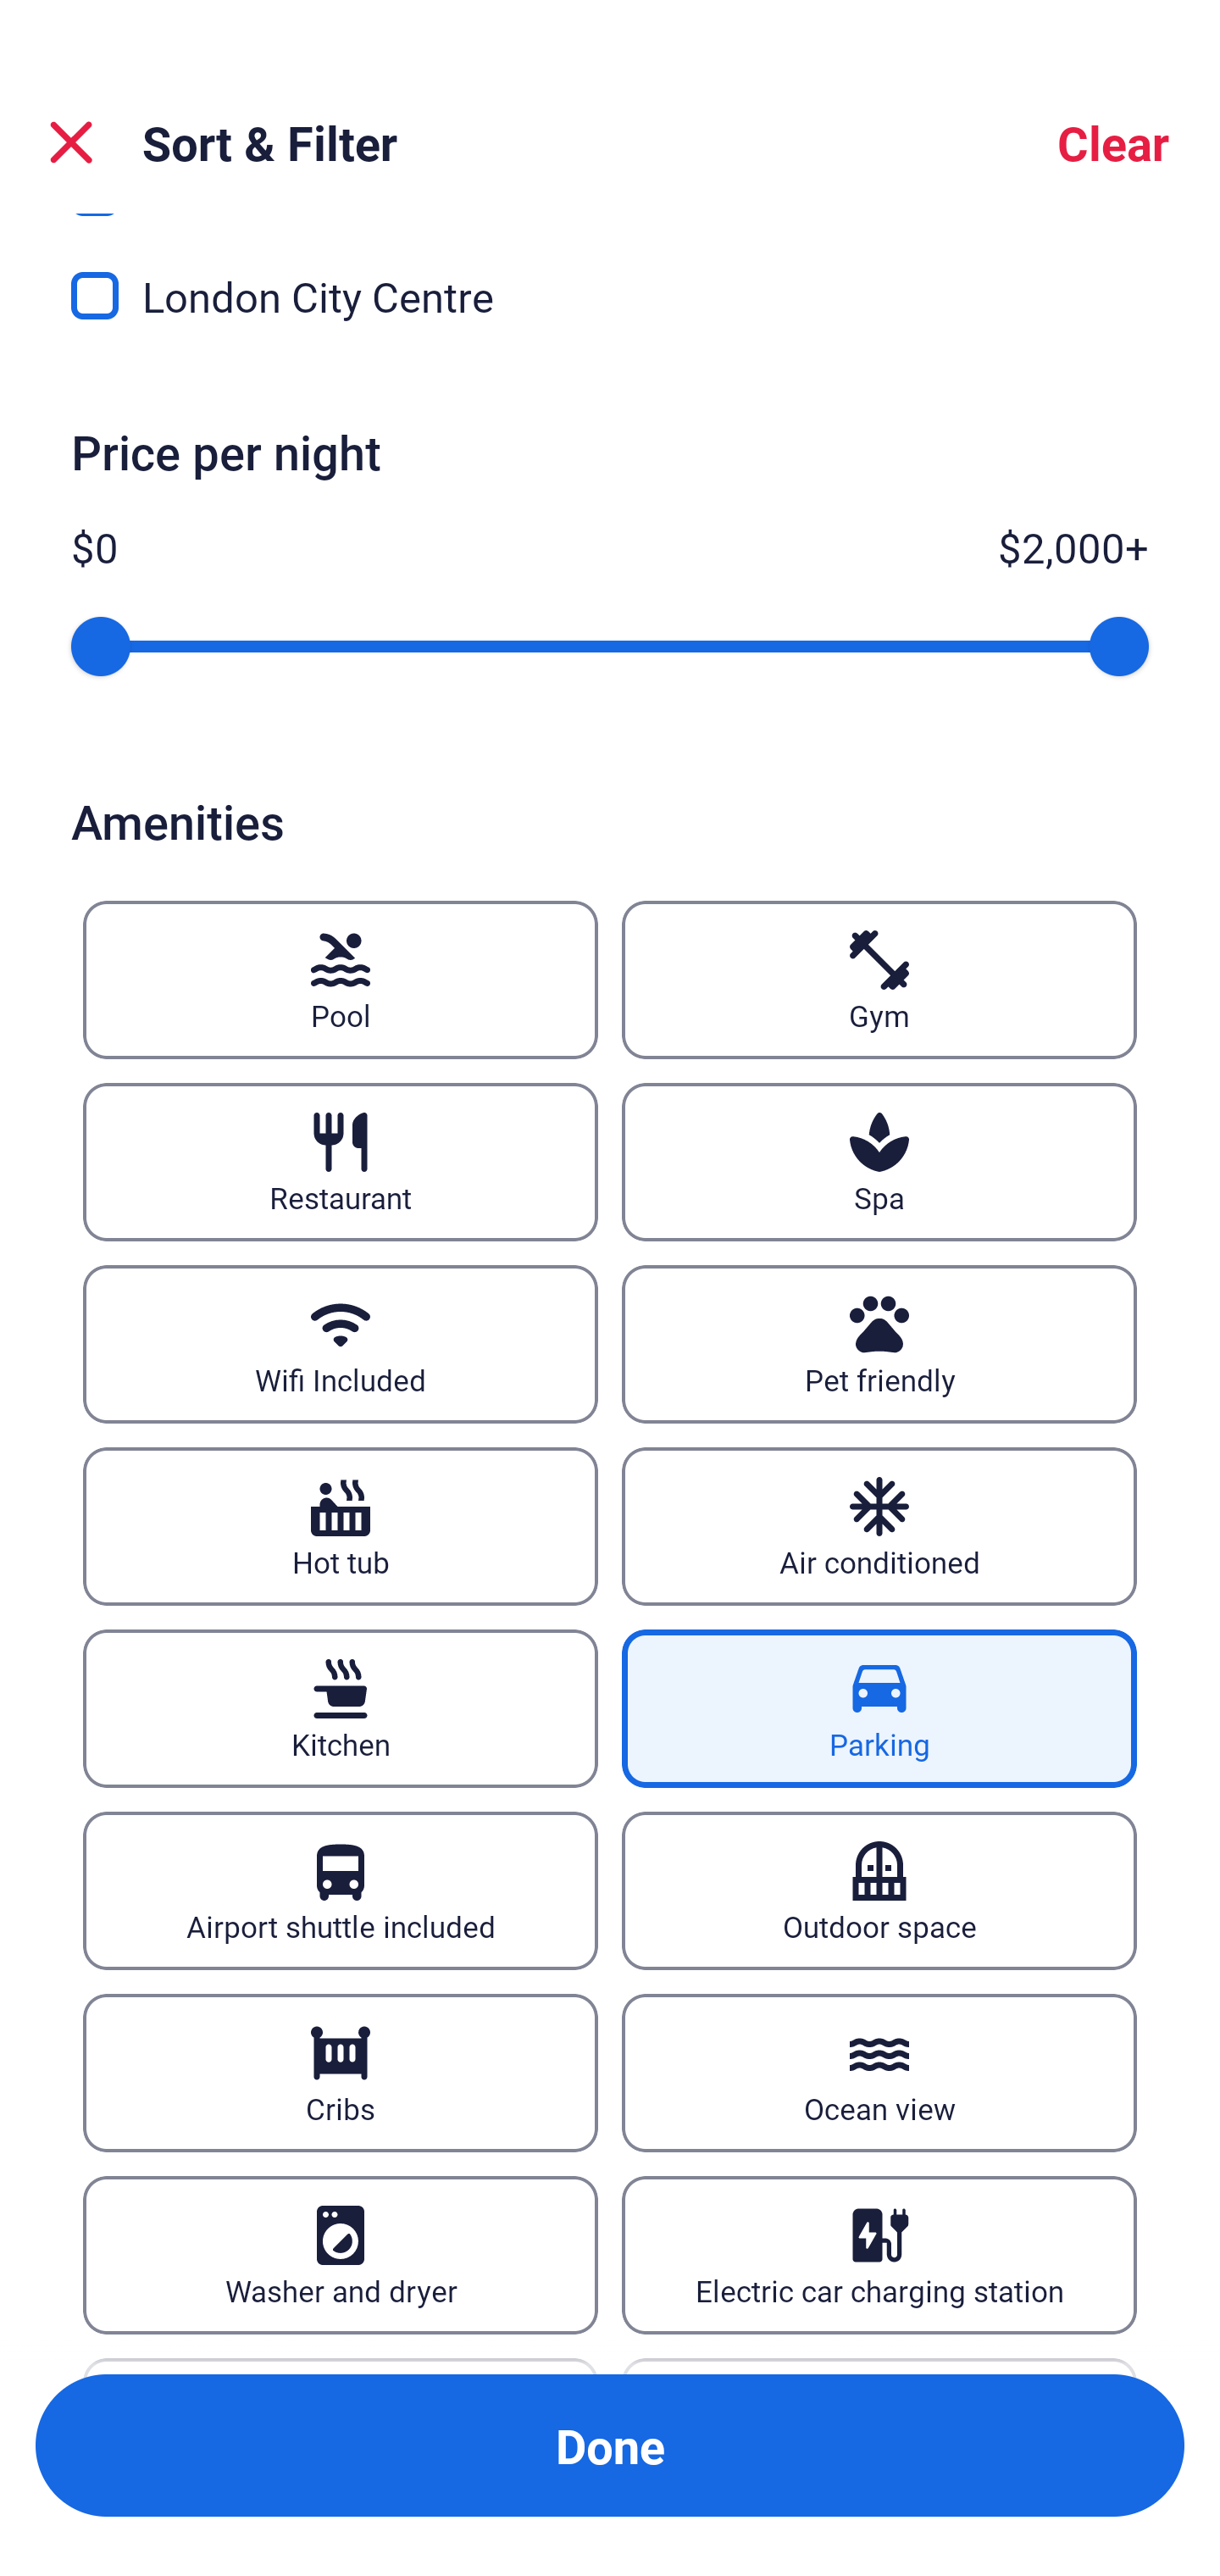  Describe the element at coordinates (340, 1708) in the screenshot. I see `Kitchen` at that location.